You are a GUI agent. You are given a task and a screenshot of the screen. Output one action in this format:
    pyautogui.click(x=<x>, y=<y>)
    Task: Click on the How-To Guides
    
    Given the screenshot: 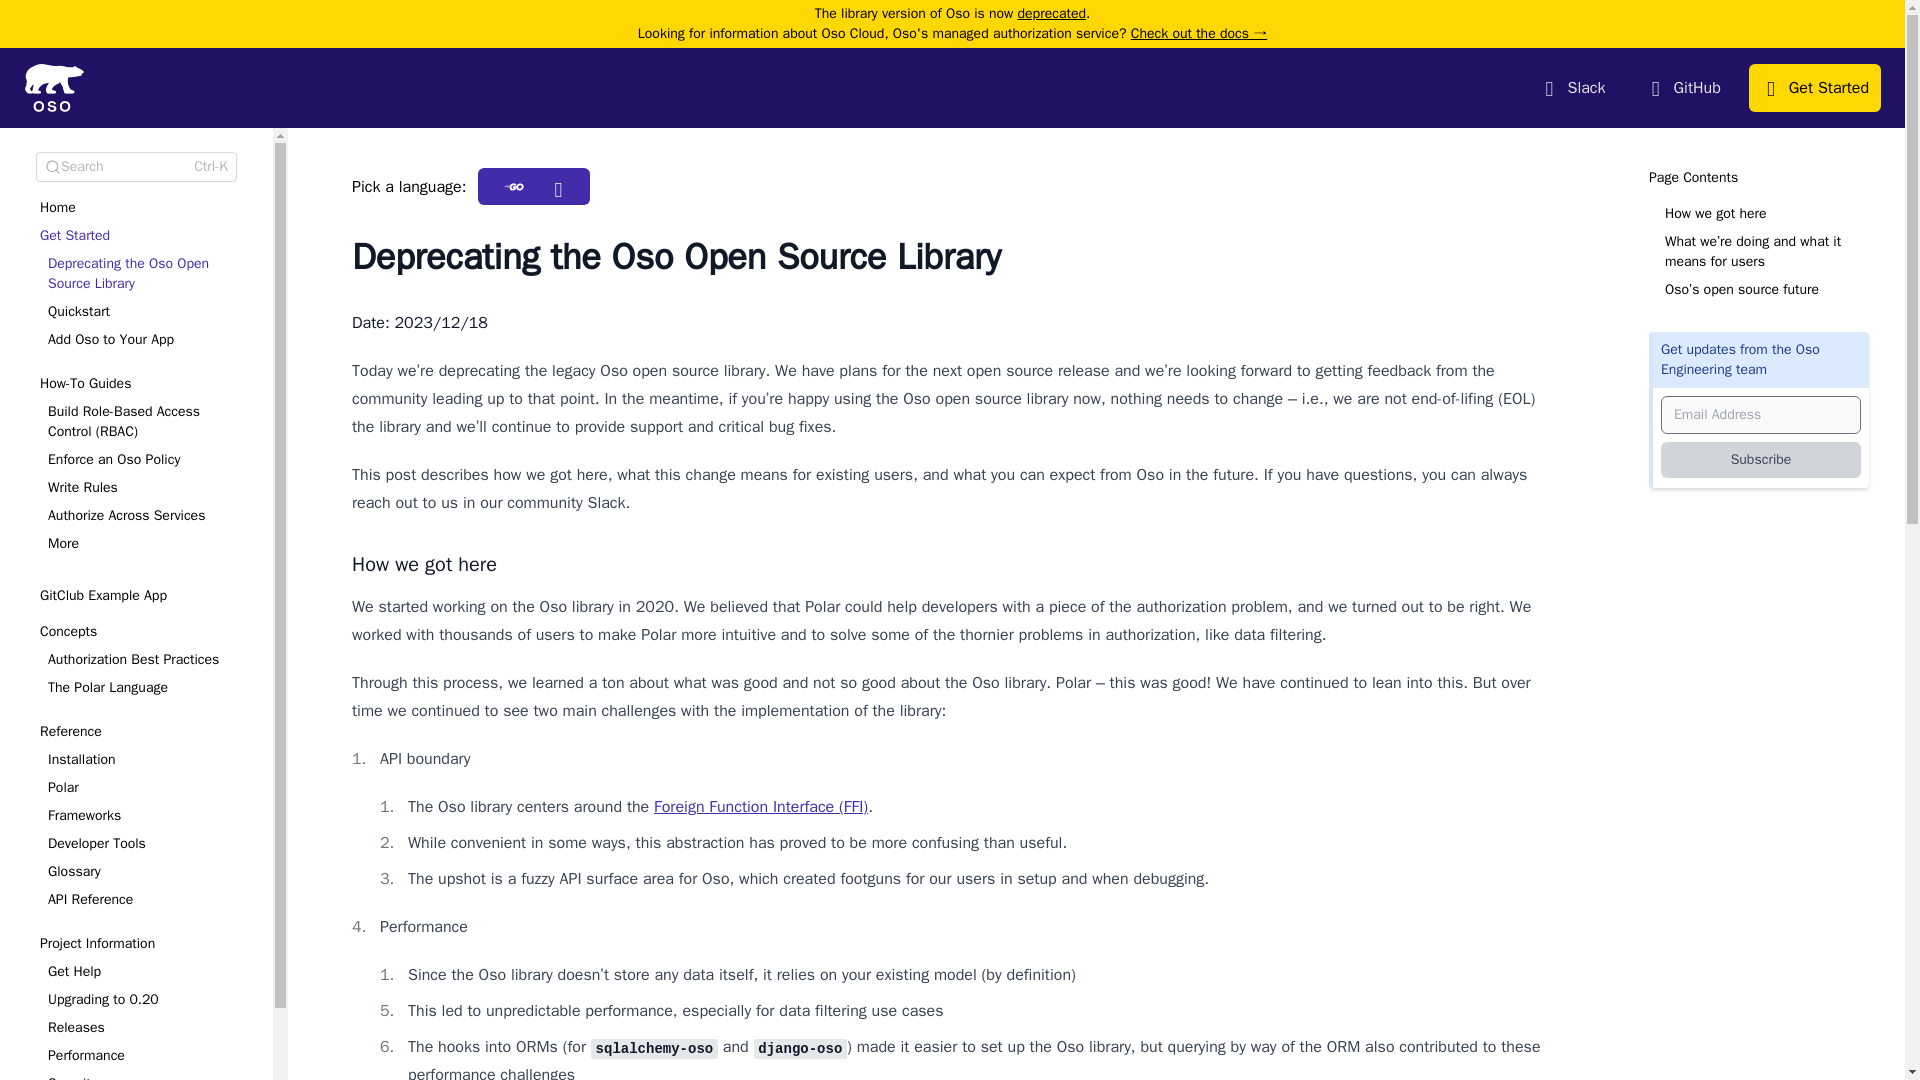 What is the action you would take?
    pyautogui.click(x=136, y=468)
    